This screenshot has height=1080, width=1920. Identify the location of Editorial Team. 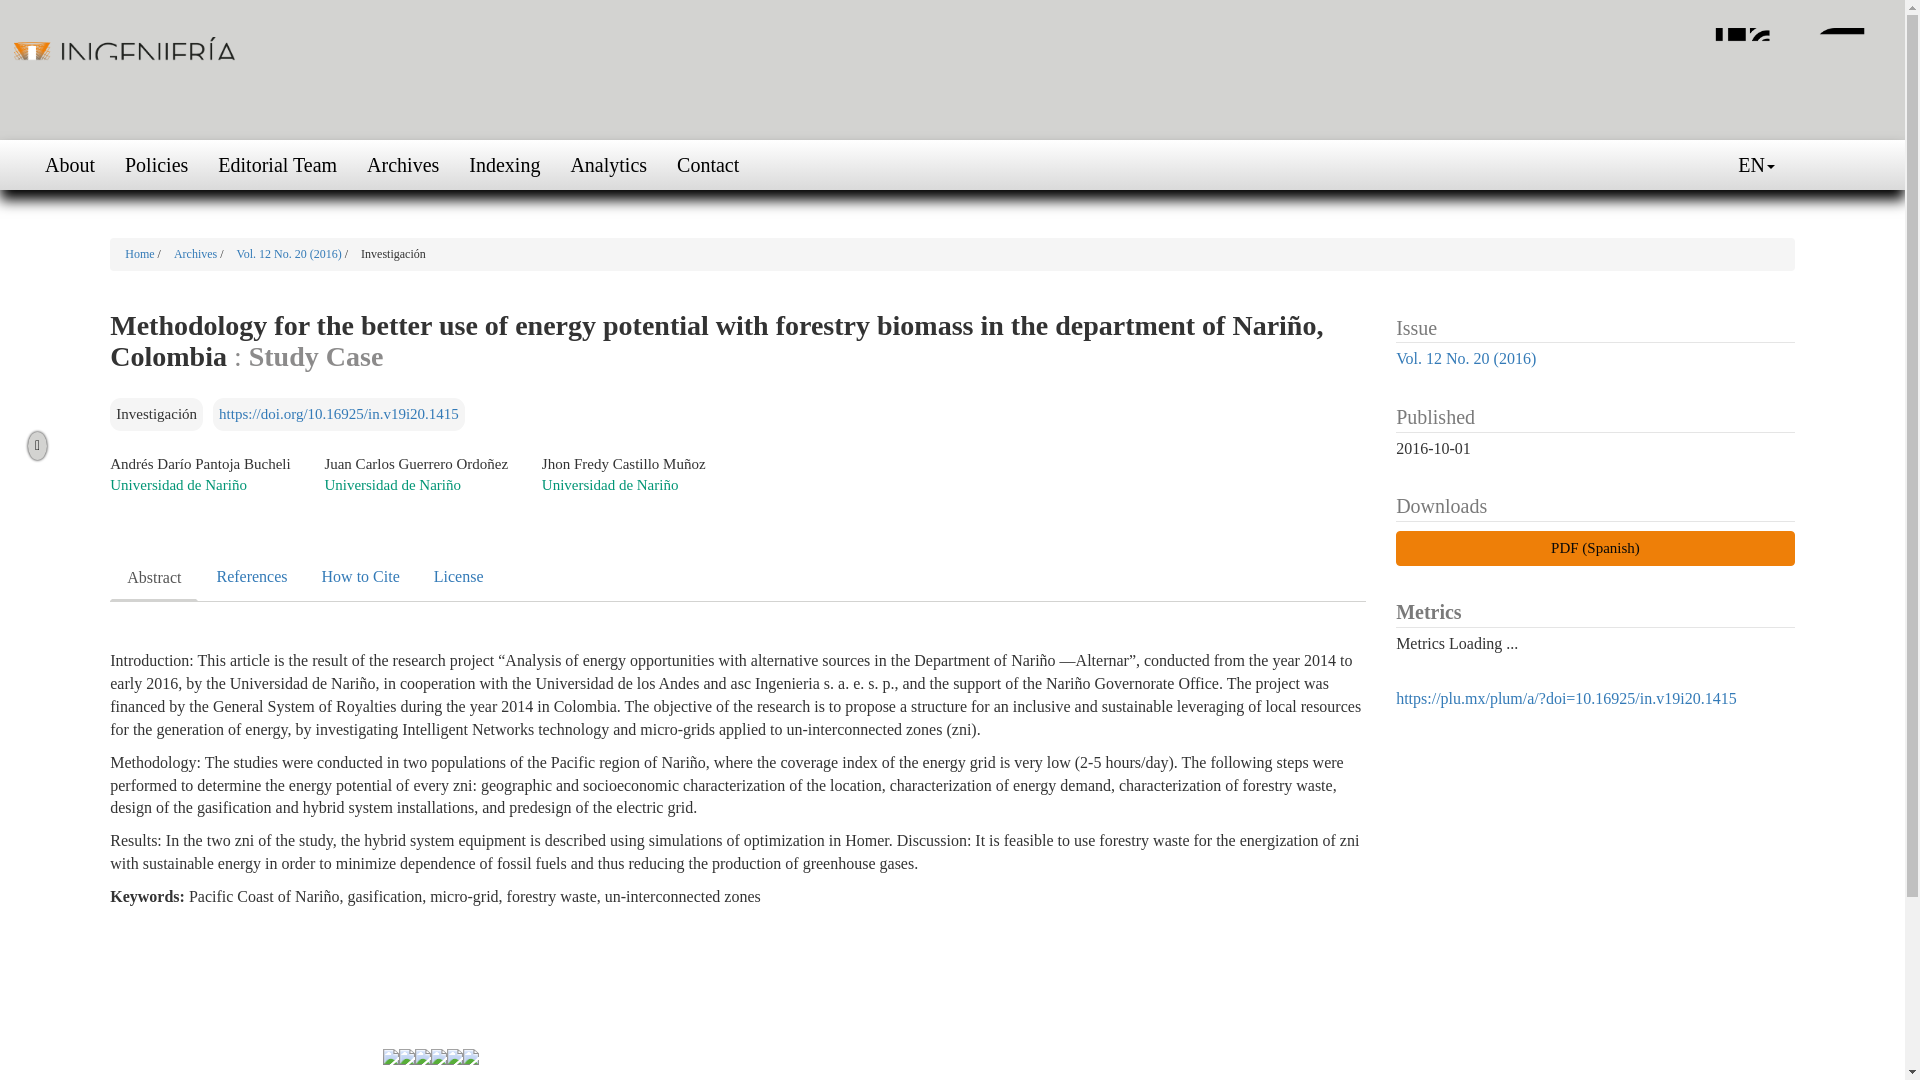
(277, 165).